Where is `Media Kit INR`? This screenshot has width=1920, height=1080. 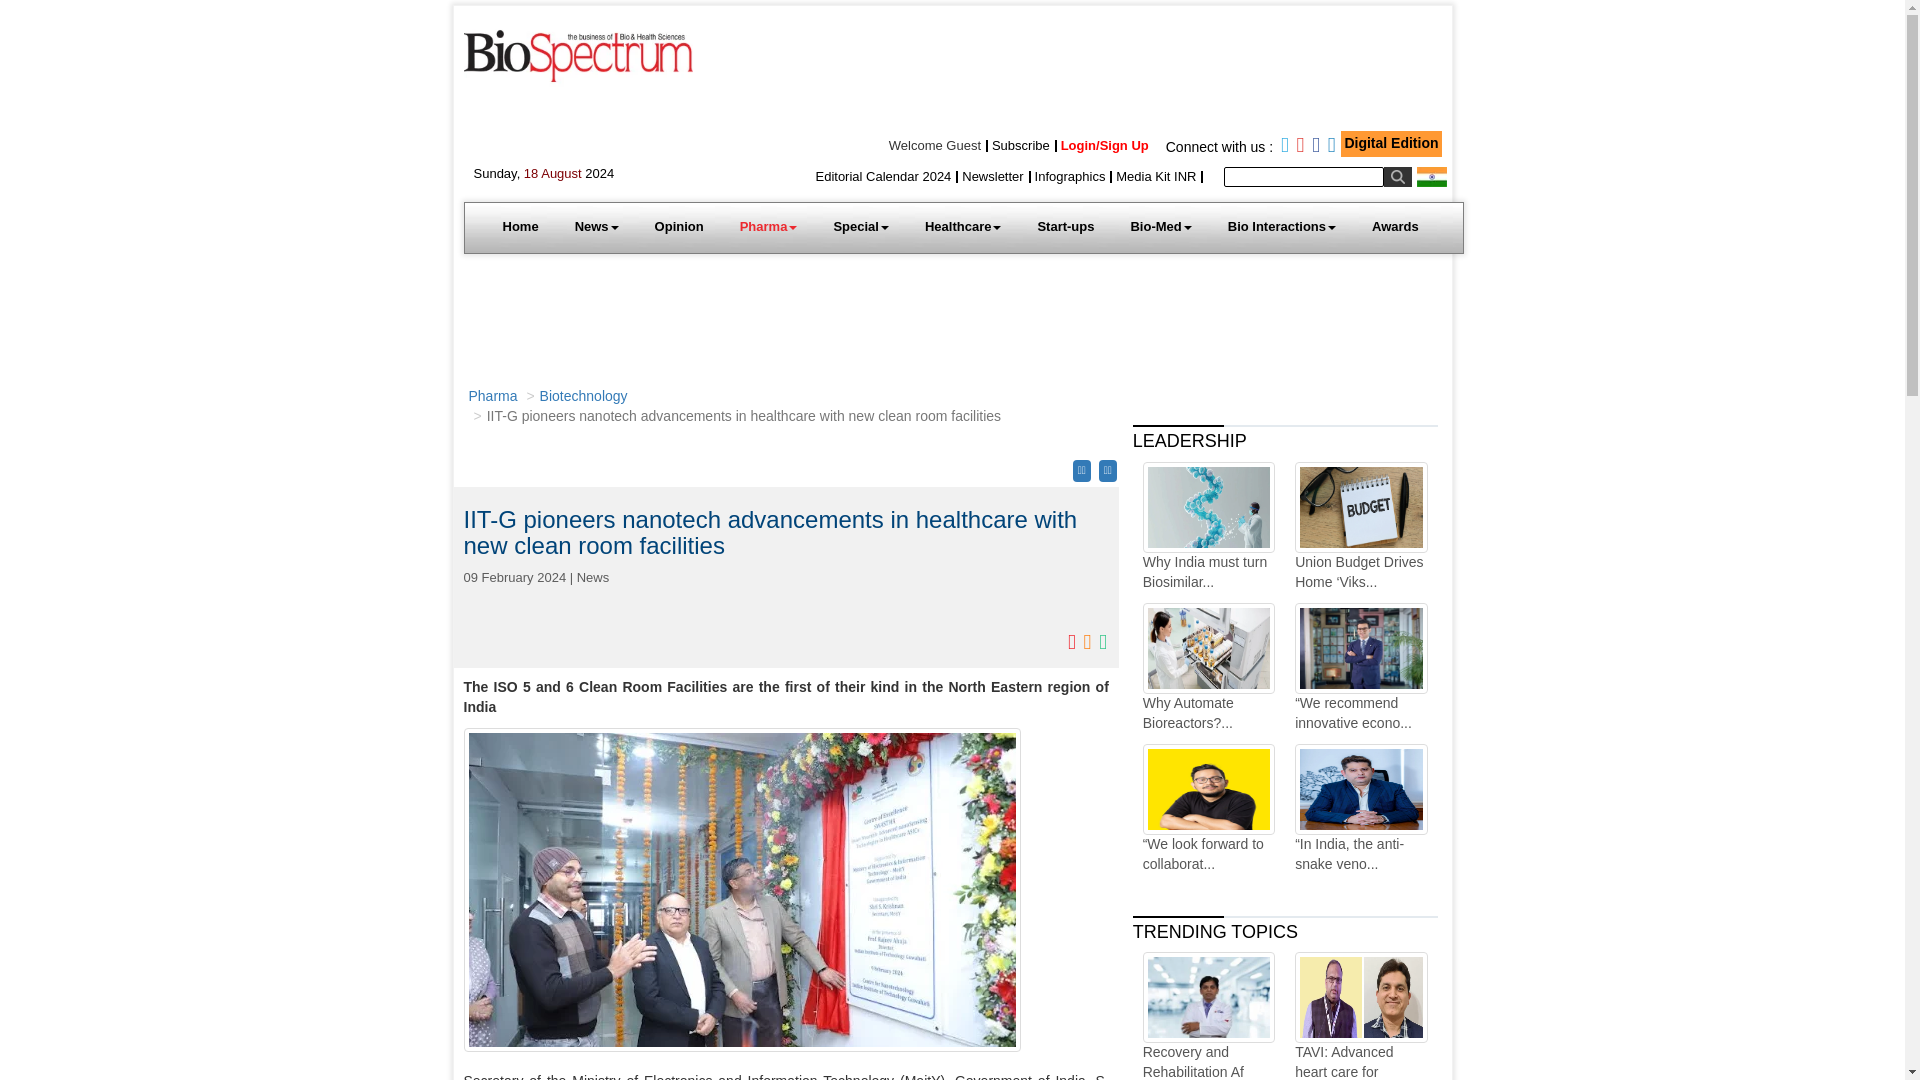 Media Kit INR is located at coordinates (1156, 176).